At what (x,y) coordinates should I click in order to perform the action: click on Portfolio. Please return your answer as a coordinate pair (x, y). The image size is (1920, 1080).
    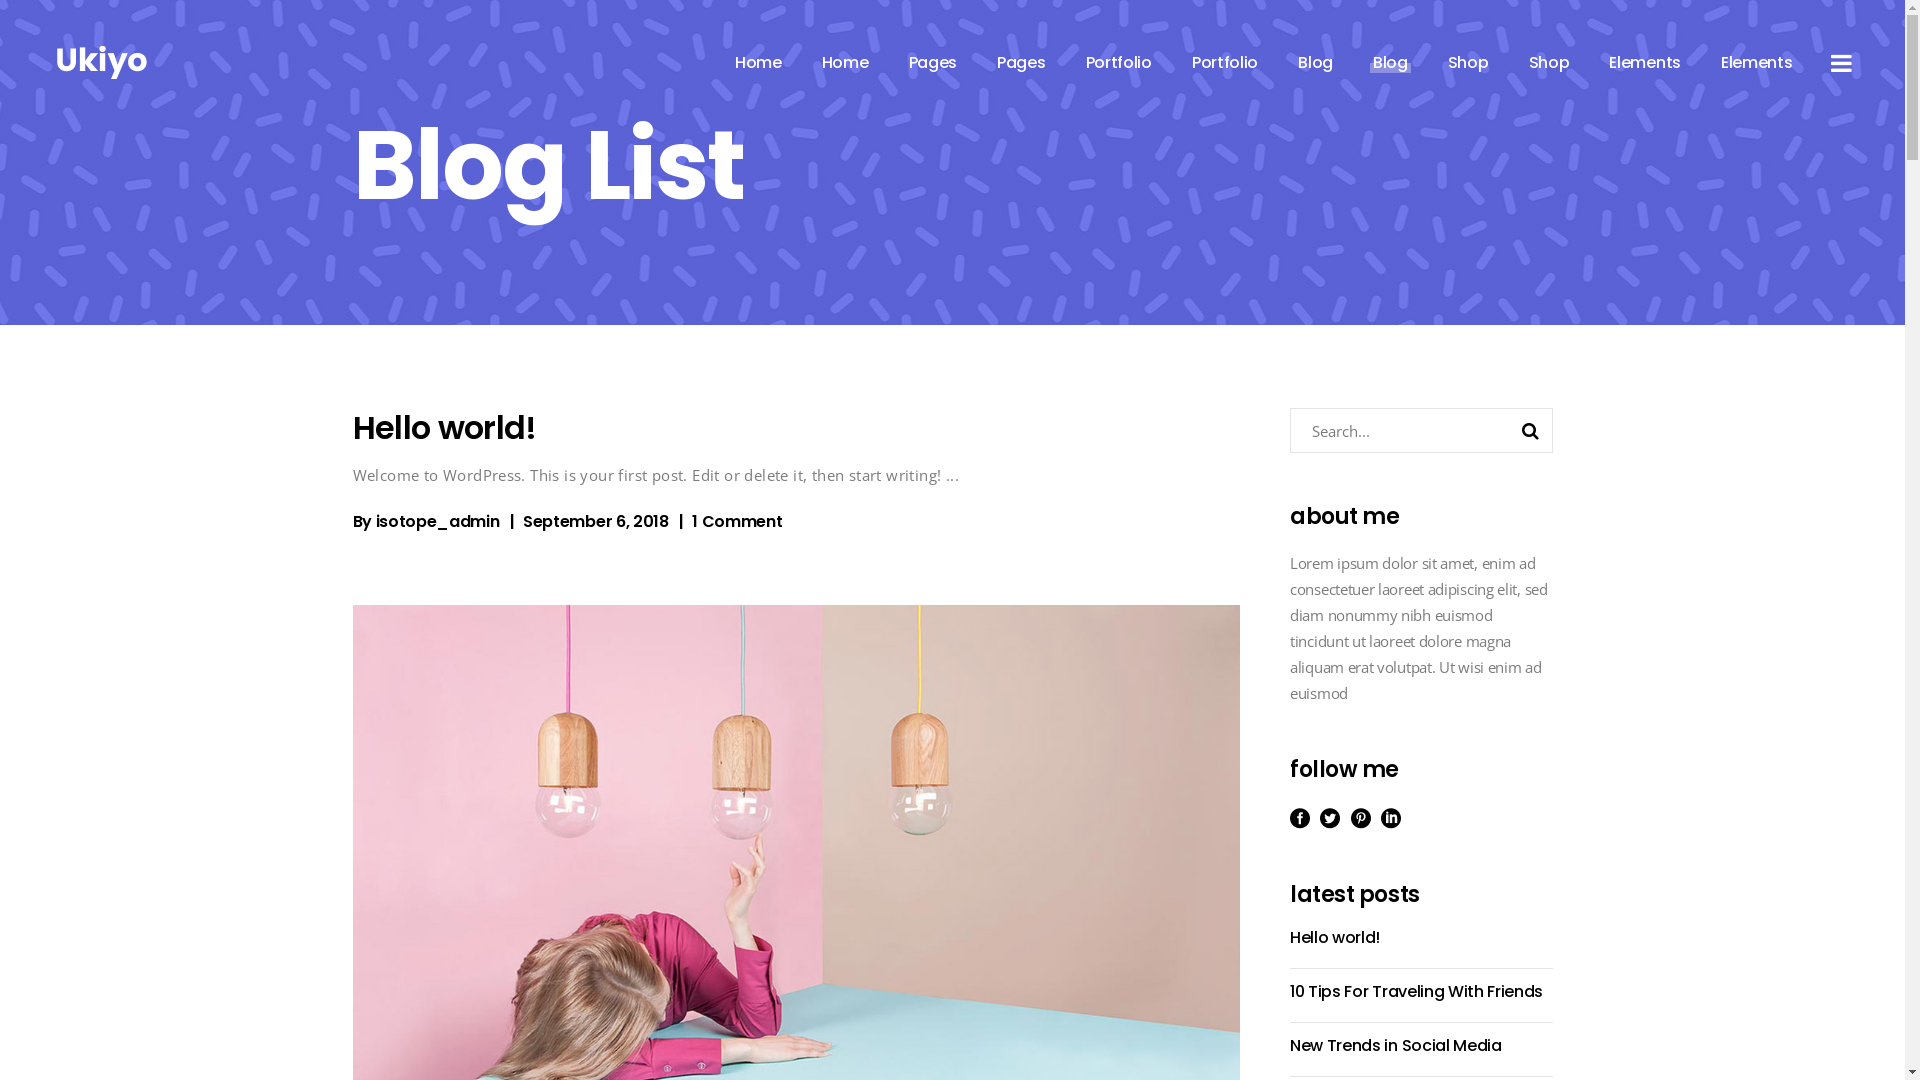
    Looking at the image, I should click on (1119, 62).